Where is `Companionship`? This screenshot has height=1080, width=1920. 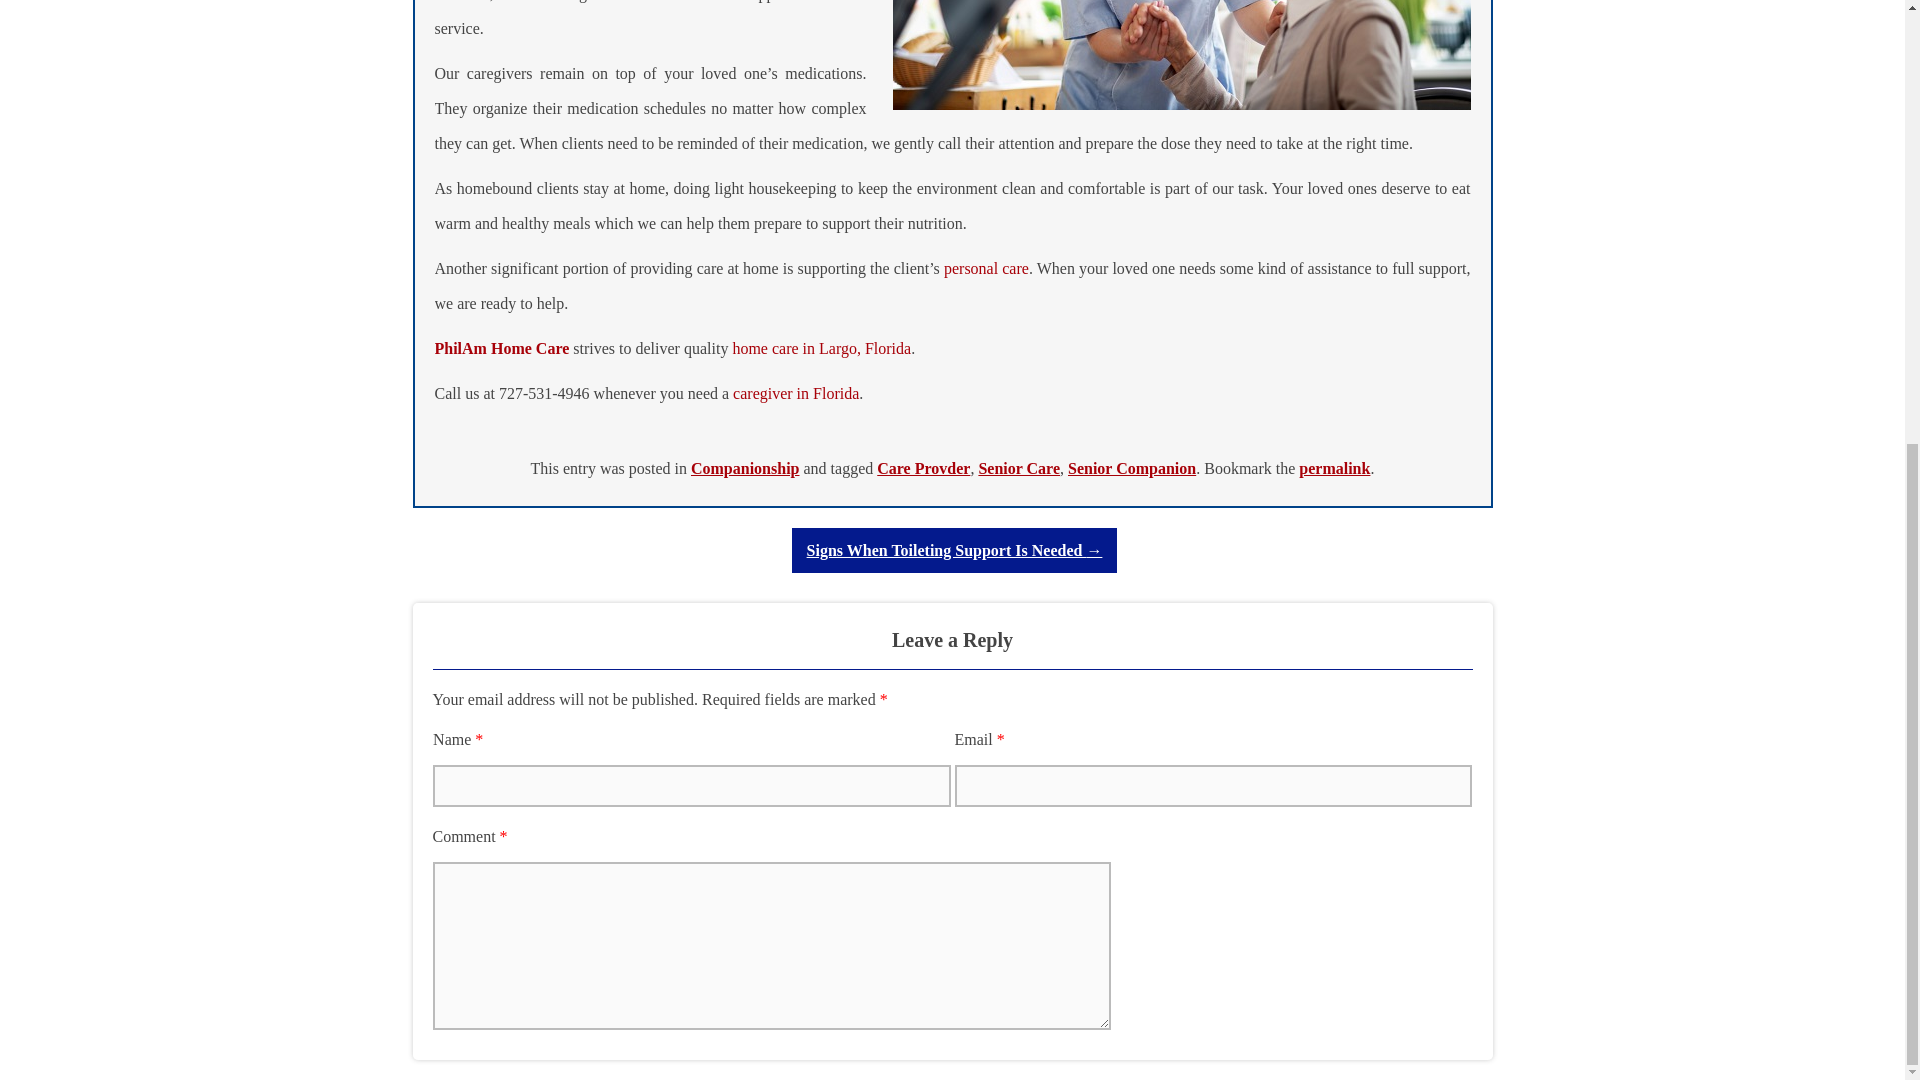 Companionship is located at coordinates (746, 468).